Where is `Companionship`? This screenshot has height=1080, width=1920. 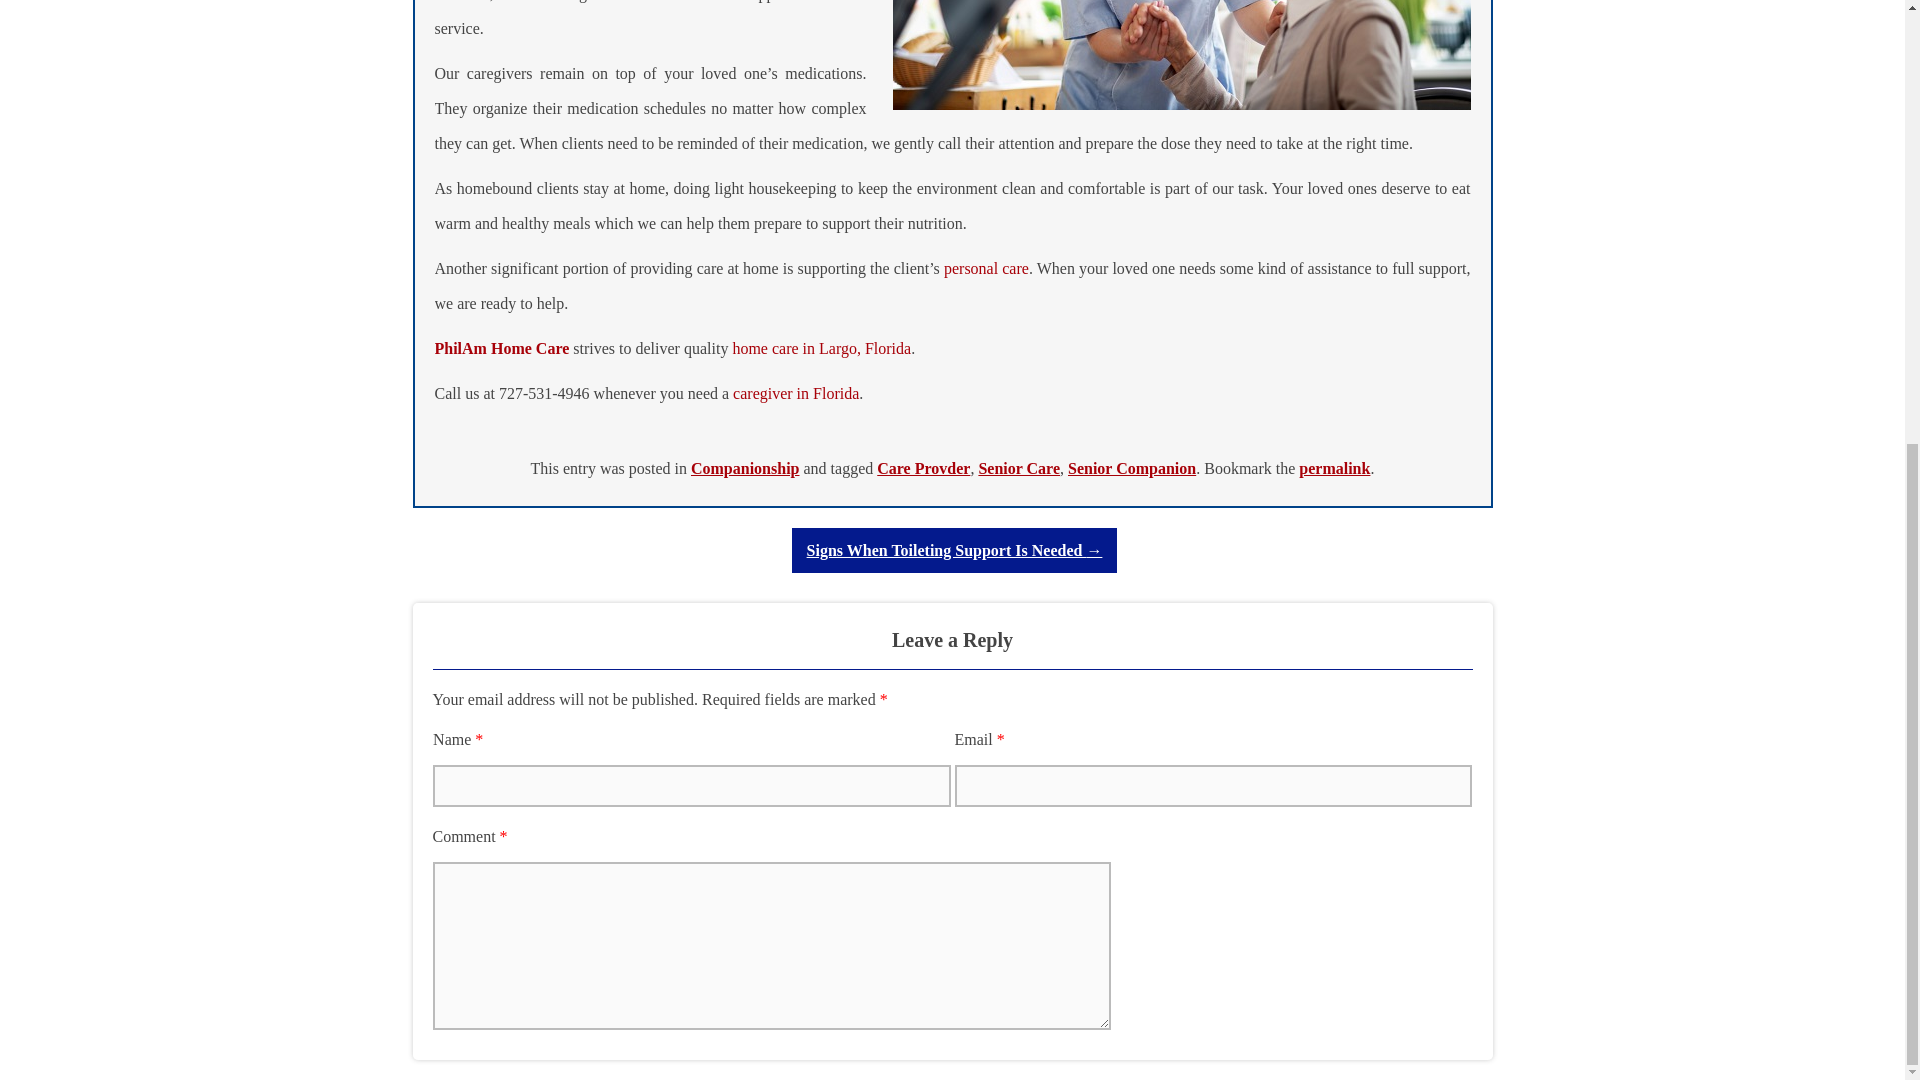 Companionship is located at coordinates (746, 468).